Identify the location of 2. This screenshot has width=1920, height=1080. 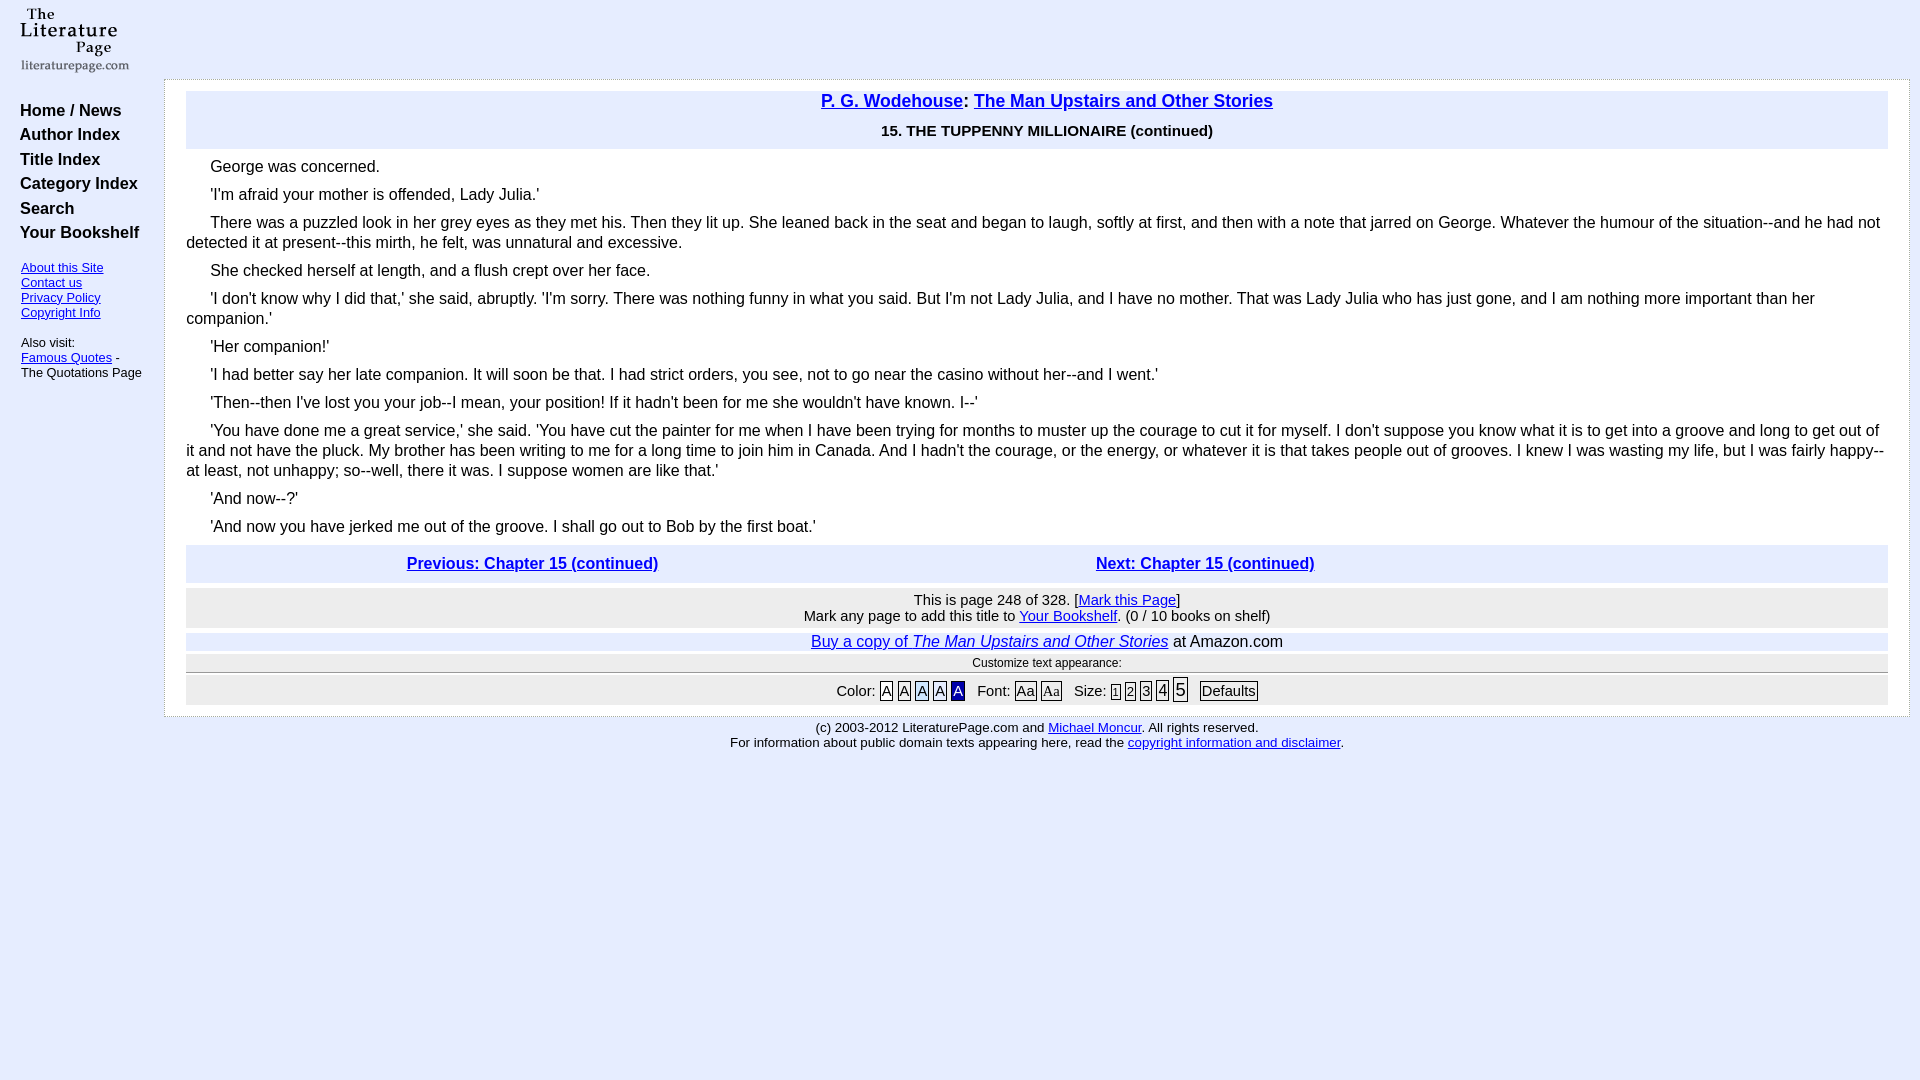
(1130, 690).